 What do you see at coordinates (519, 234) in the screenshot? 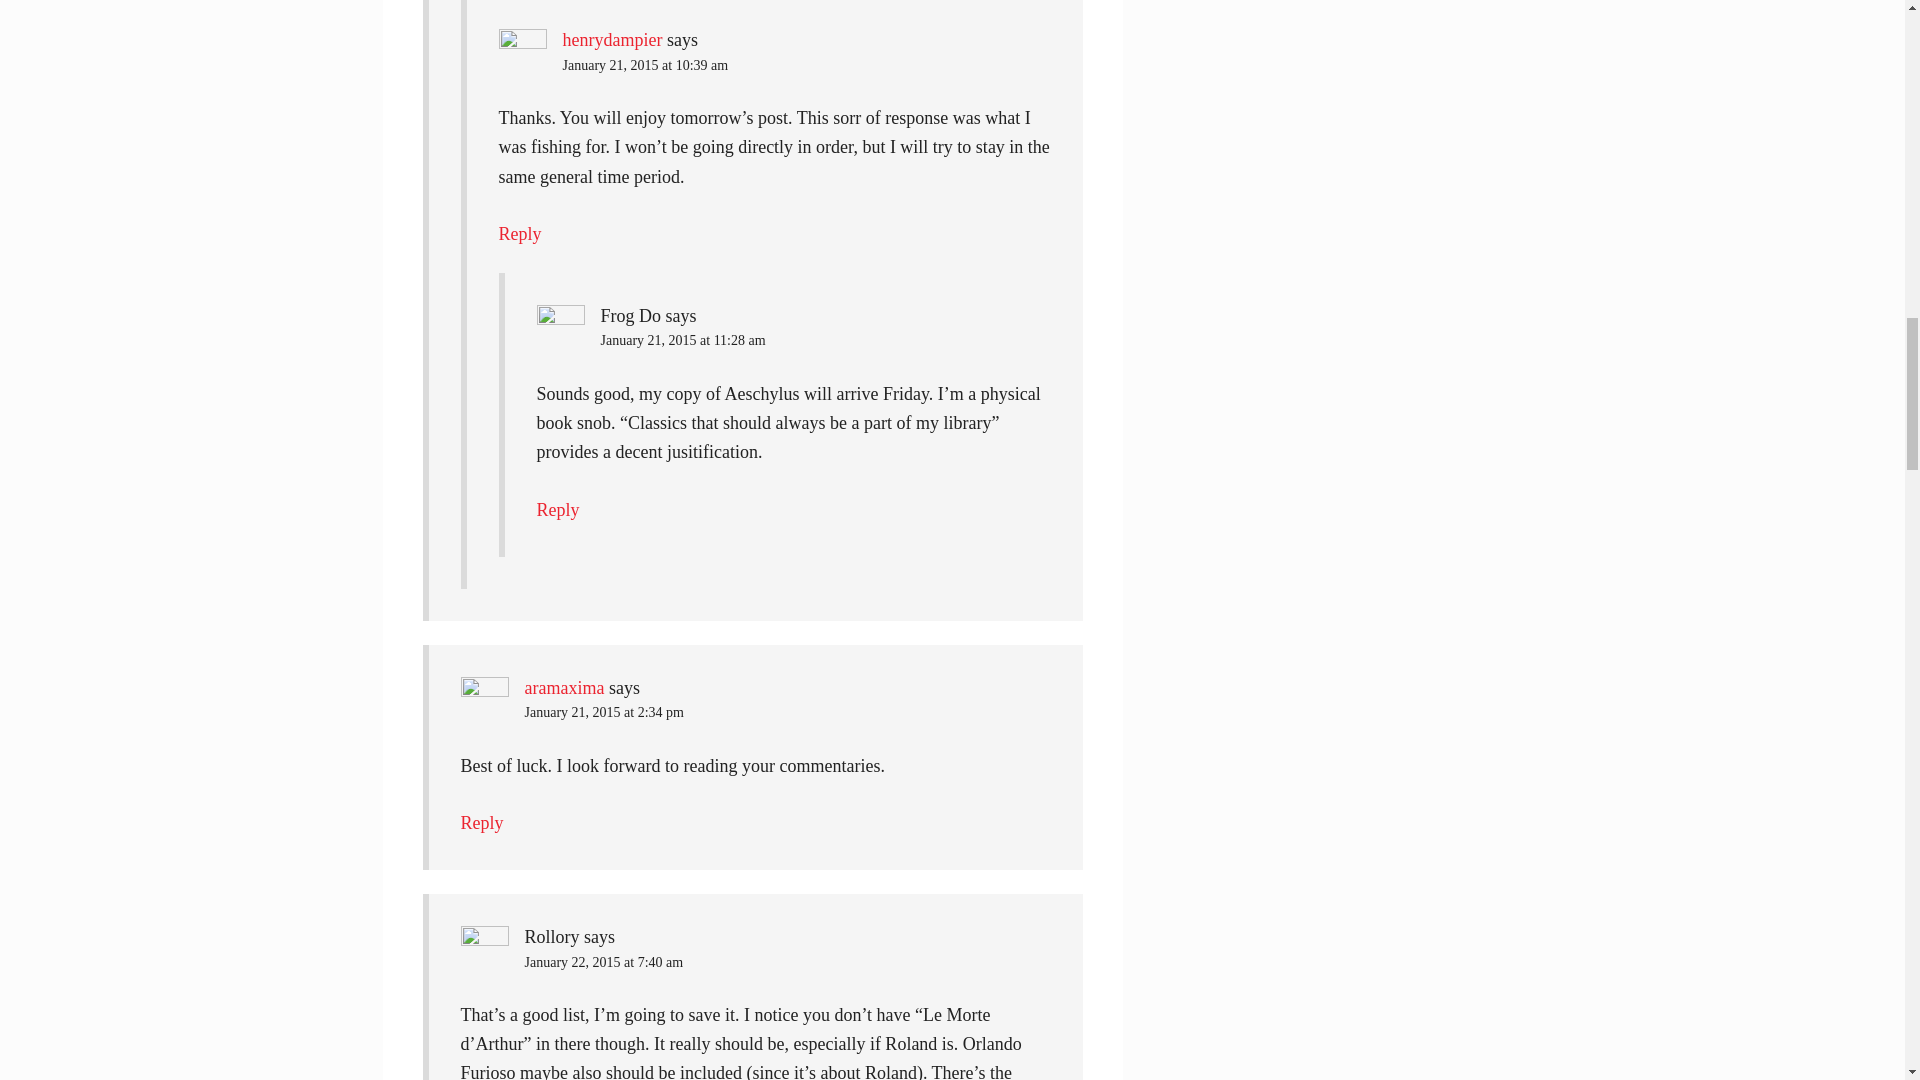
I see `Reply` at bounding box center [519, 234].